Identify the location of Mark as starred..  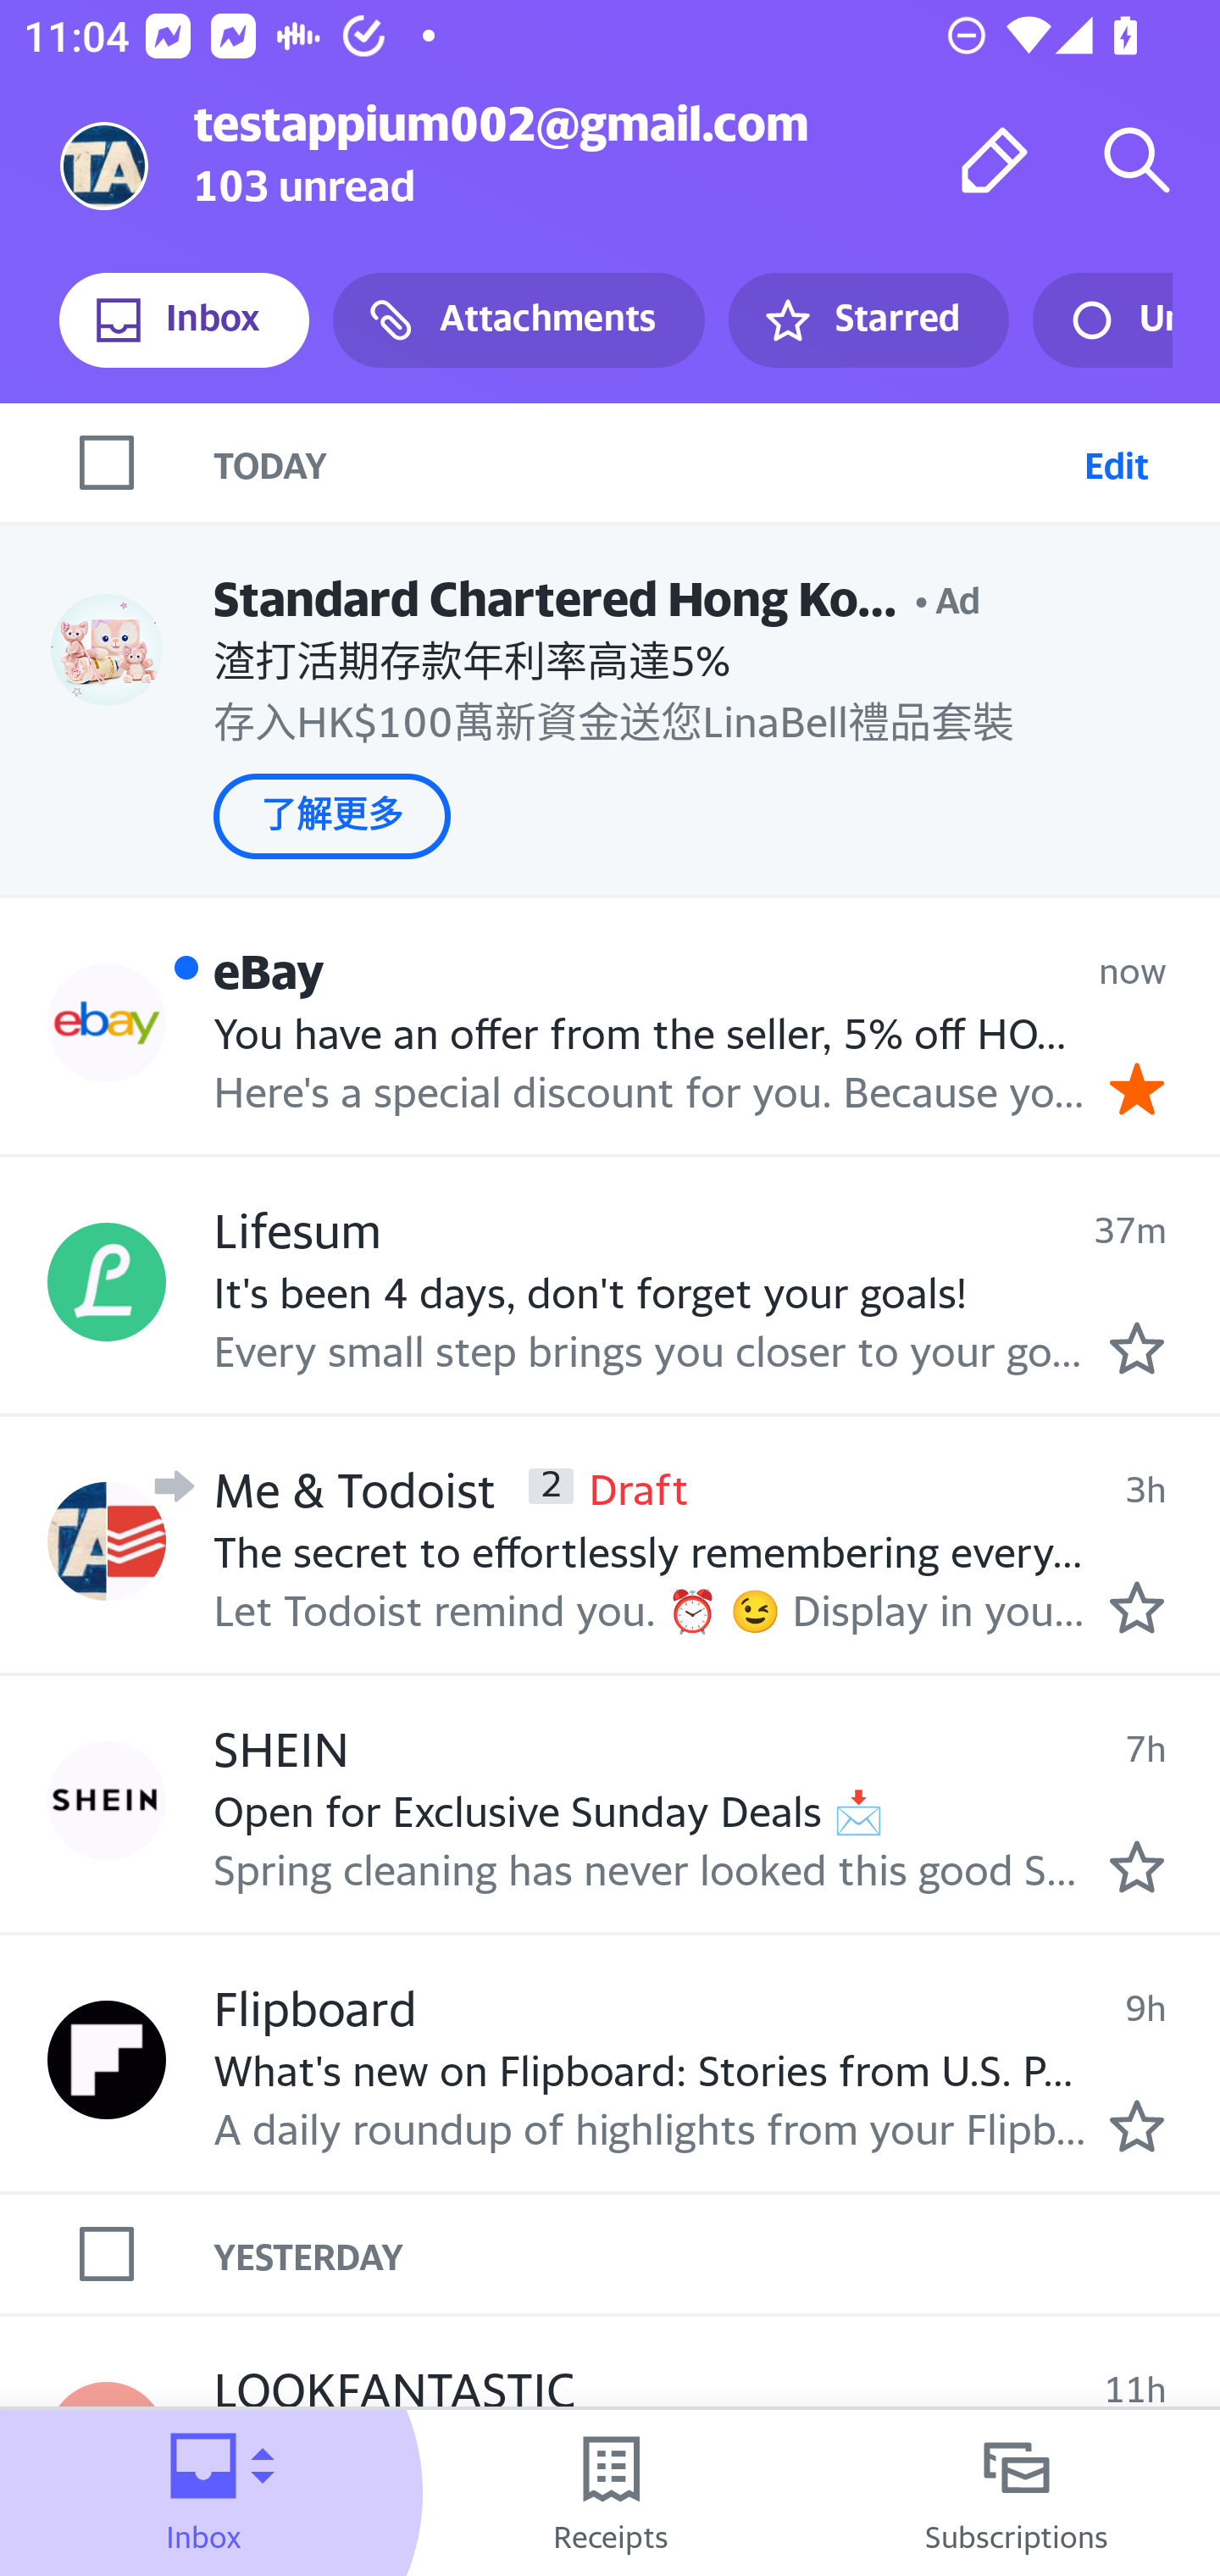
(1137, 1866).